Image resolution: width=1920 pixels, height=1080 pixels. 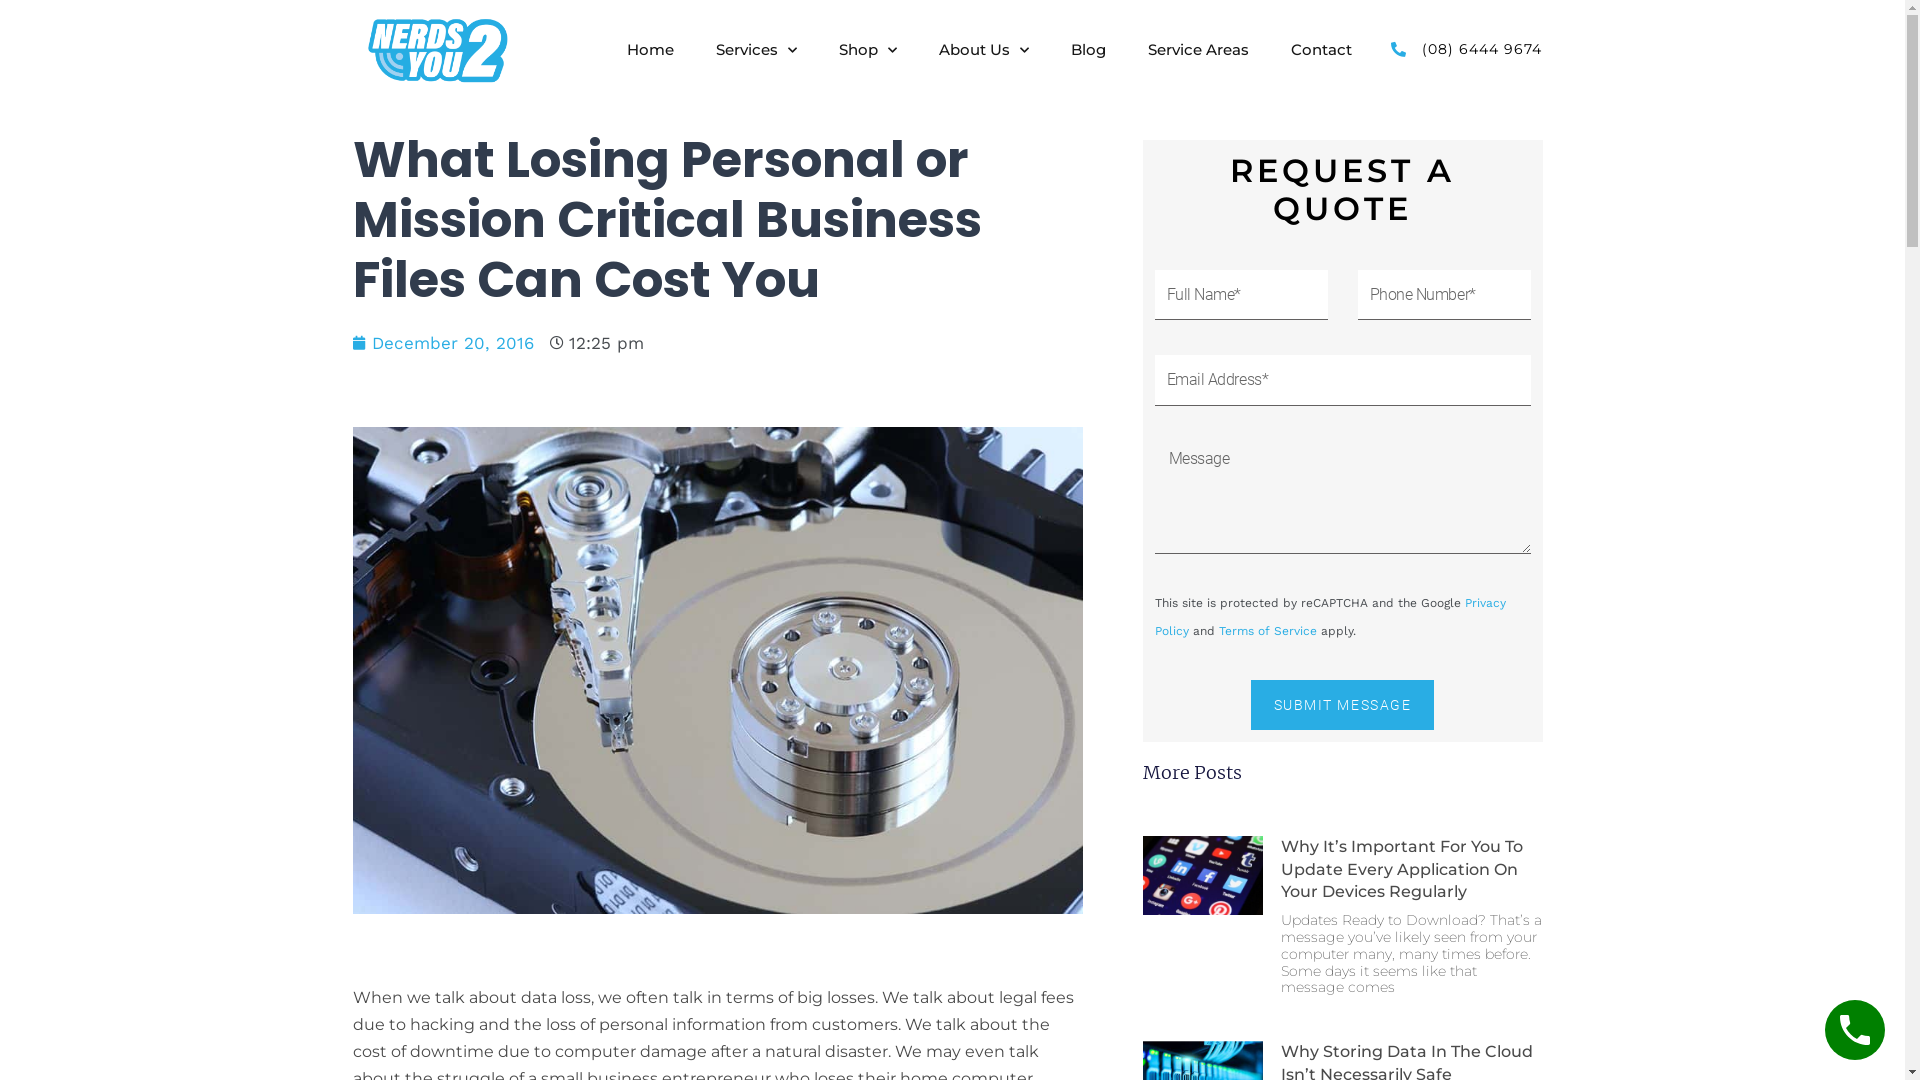 I want to click on Contact, so click(x=1322, y=50).